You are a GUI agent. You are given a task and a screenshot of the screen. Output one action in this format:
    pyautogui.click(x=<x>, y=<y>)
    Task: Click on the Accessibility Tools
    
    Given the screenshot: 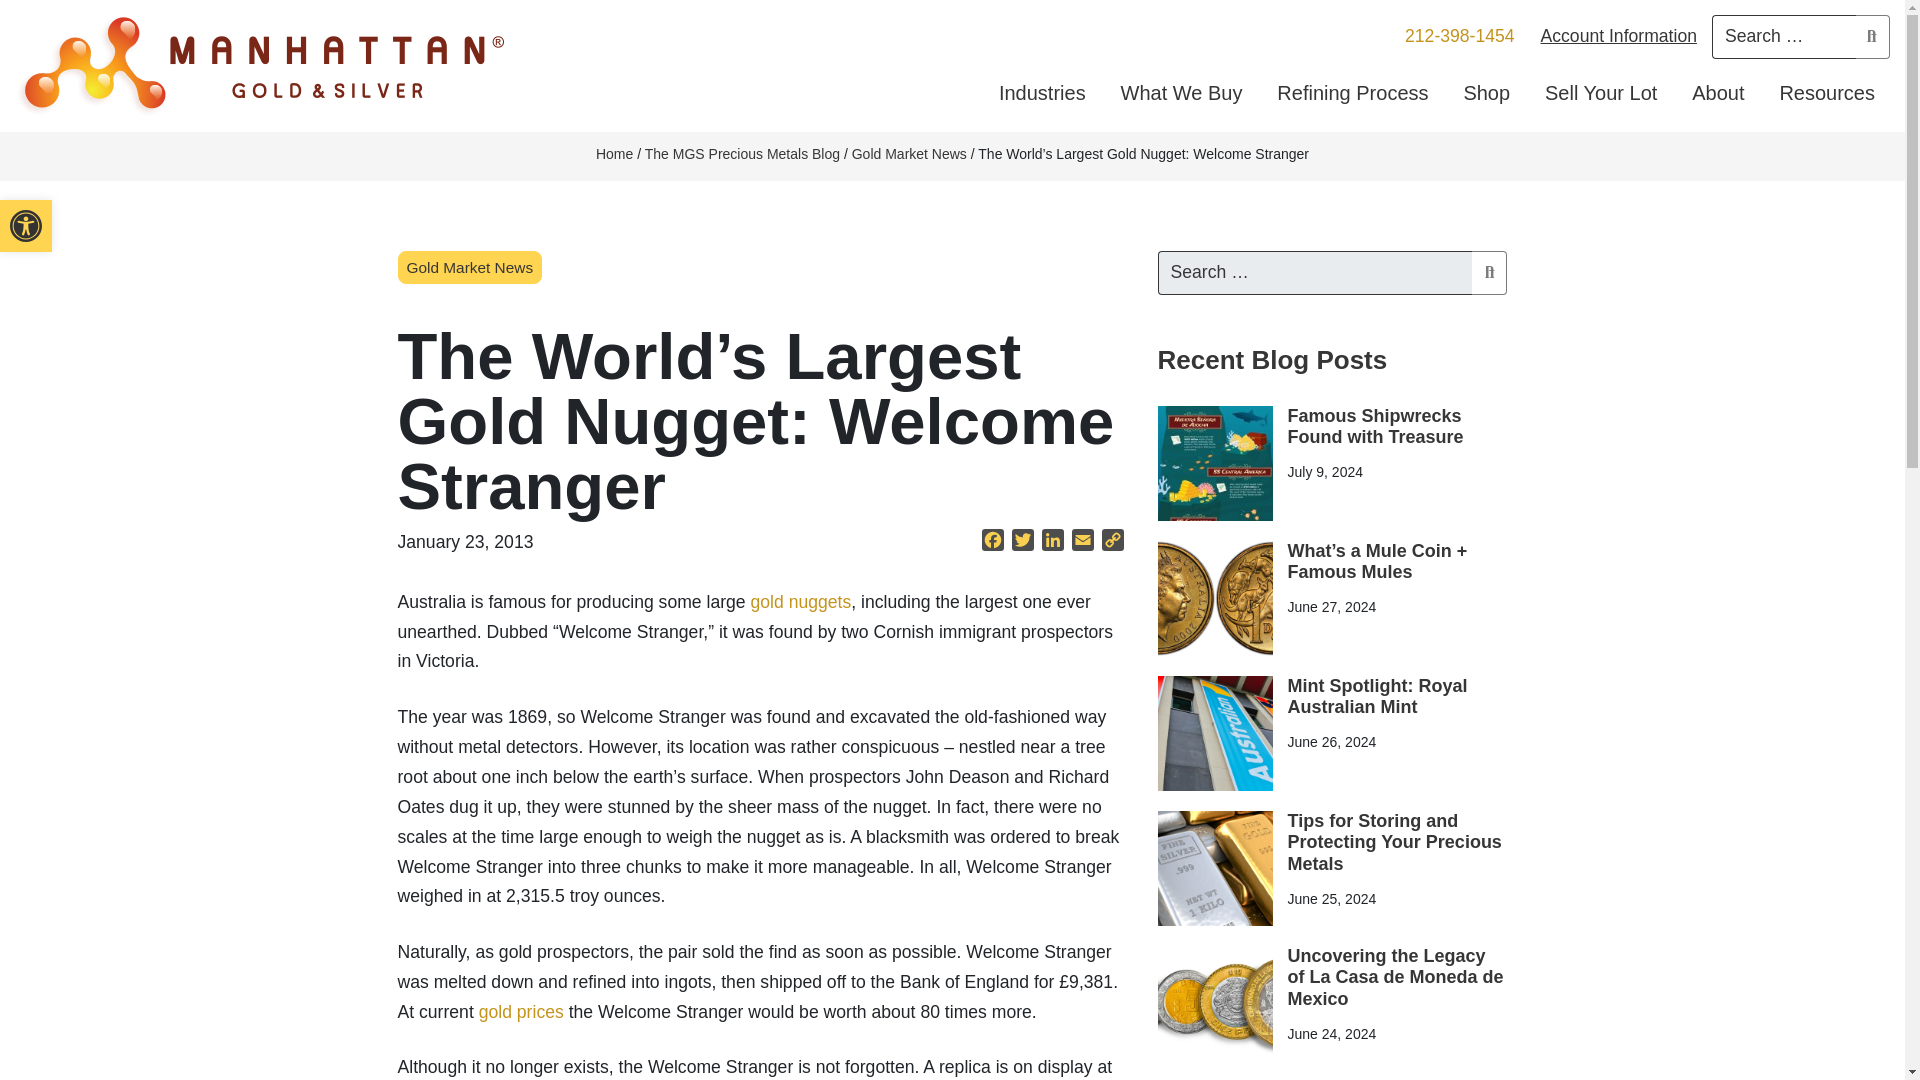 What is the action you would take?
    pyautogui.click(x=26, y=225)
    